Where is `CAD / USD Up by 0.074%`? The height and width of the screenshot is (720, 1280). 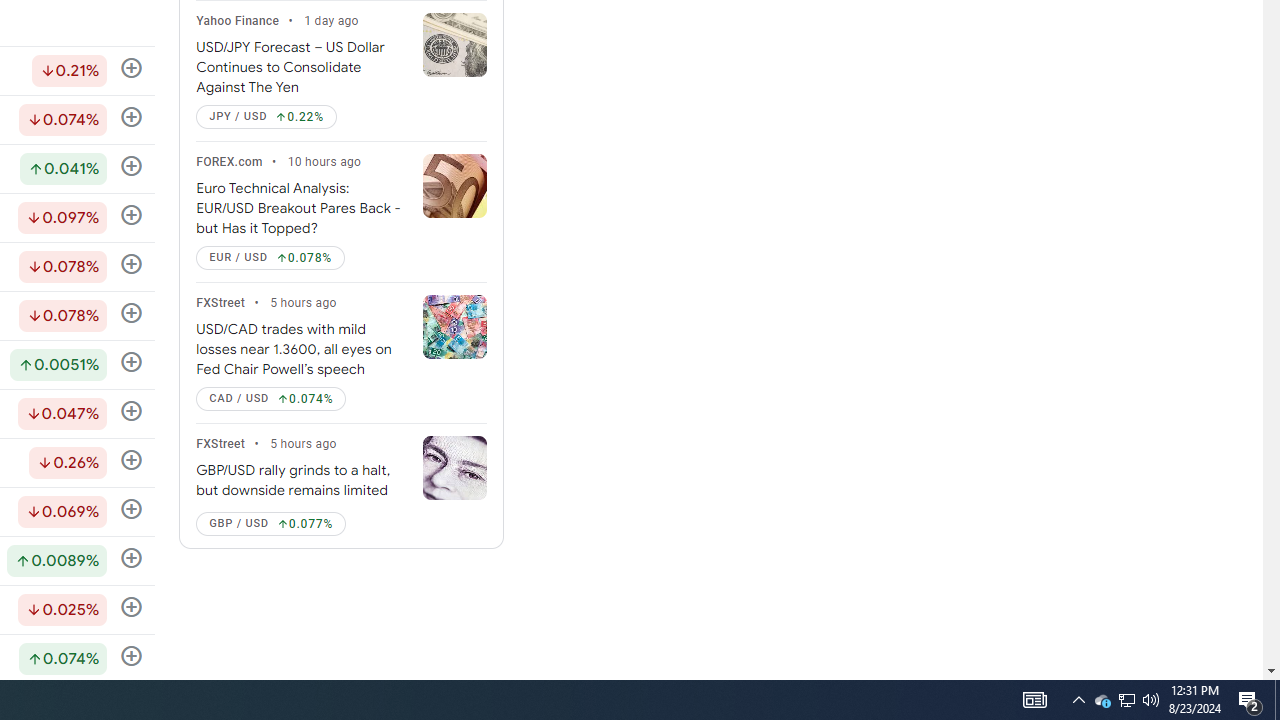
CAD / USD Up by 0.074% is located at coordinates (270, 399).